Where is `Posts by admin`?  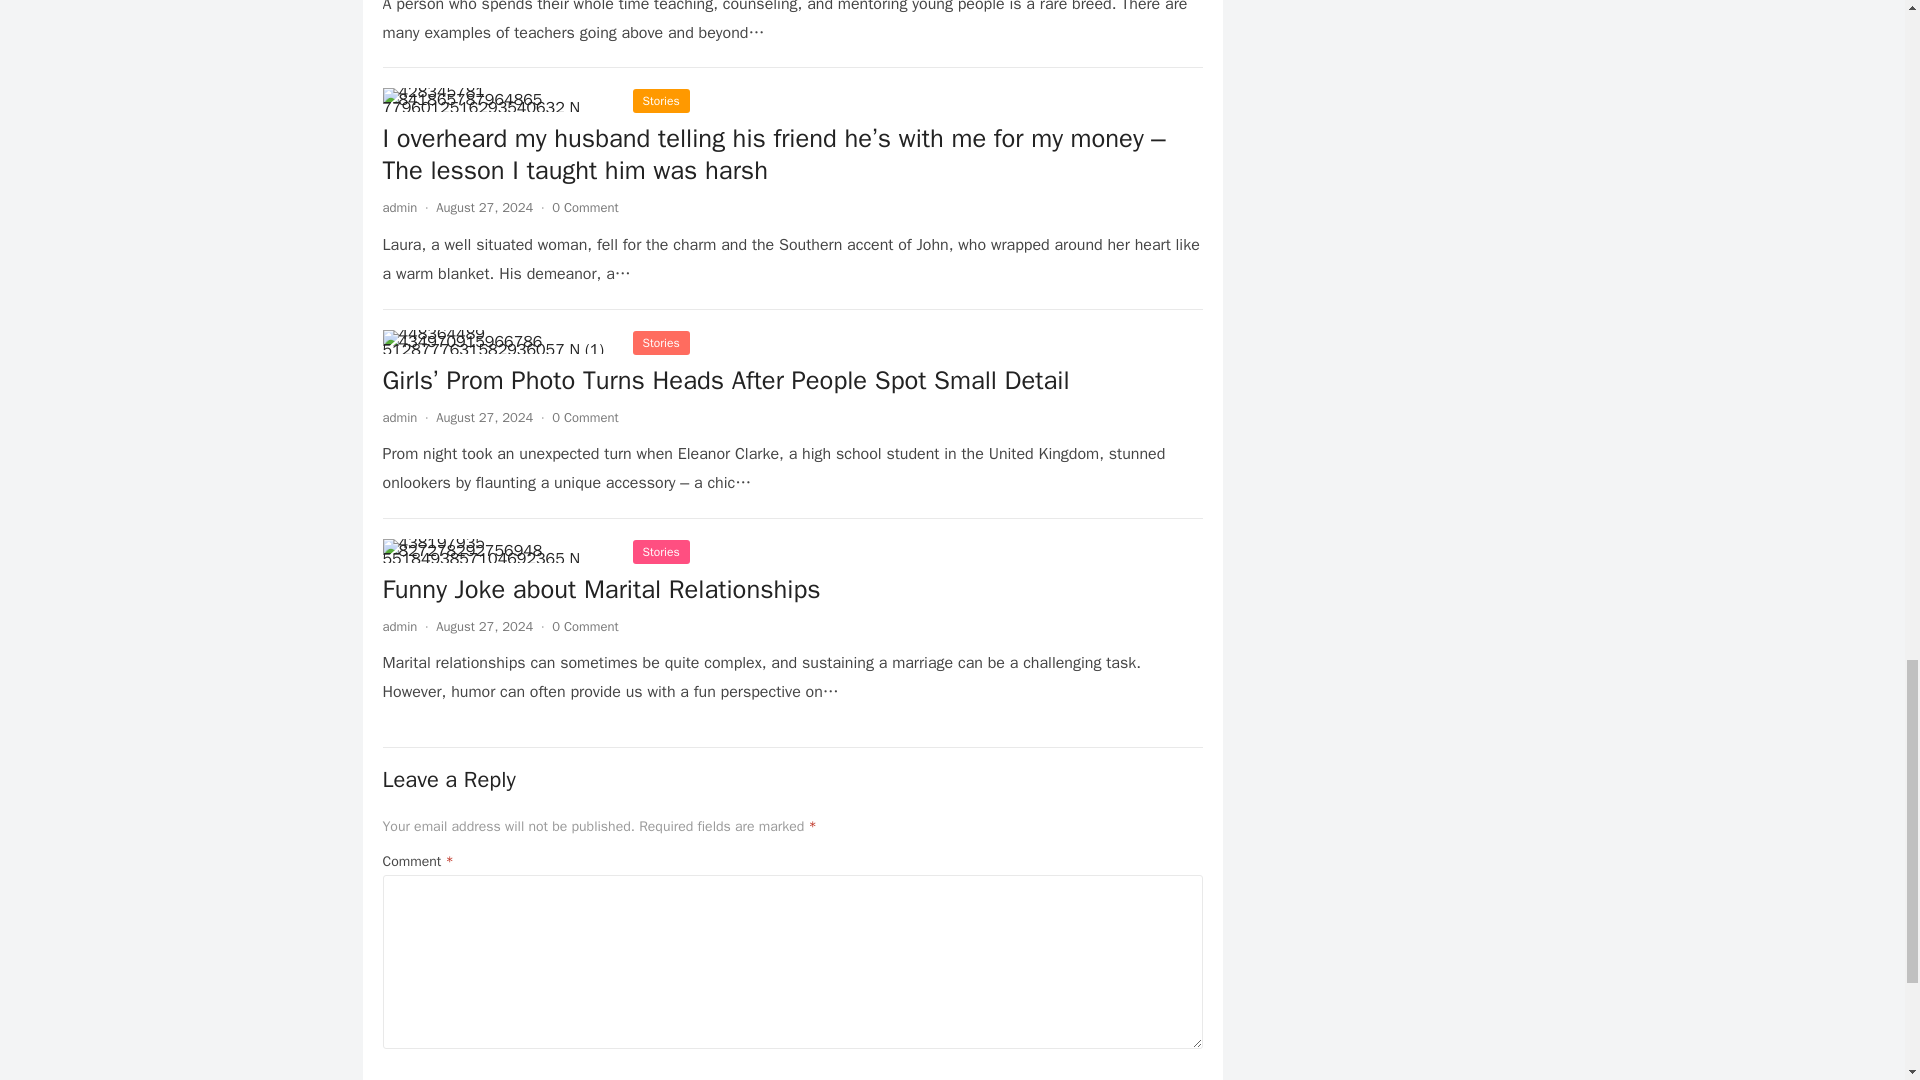
Posts by admin is located at coordinates (399, 626).